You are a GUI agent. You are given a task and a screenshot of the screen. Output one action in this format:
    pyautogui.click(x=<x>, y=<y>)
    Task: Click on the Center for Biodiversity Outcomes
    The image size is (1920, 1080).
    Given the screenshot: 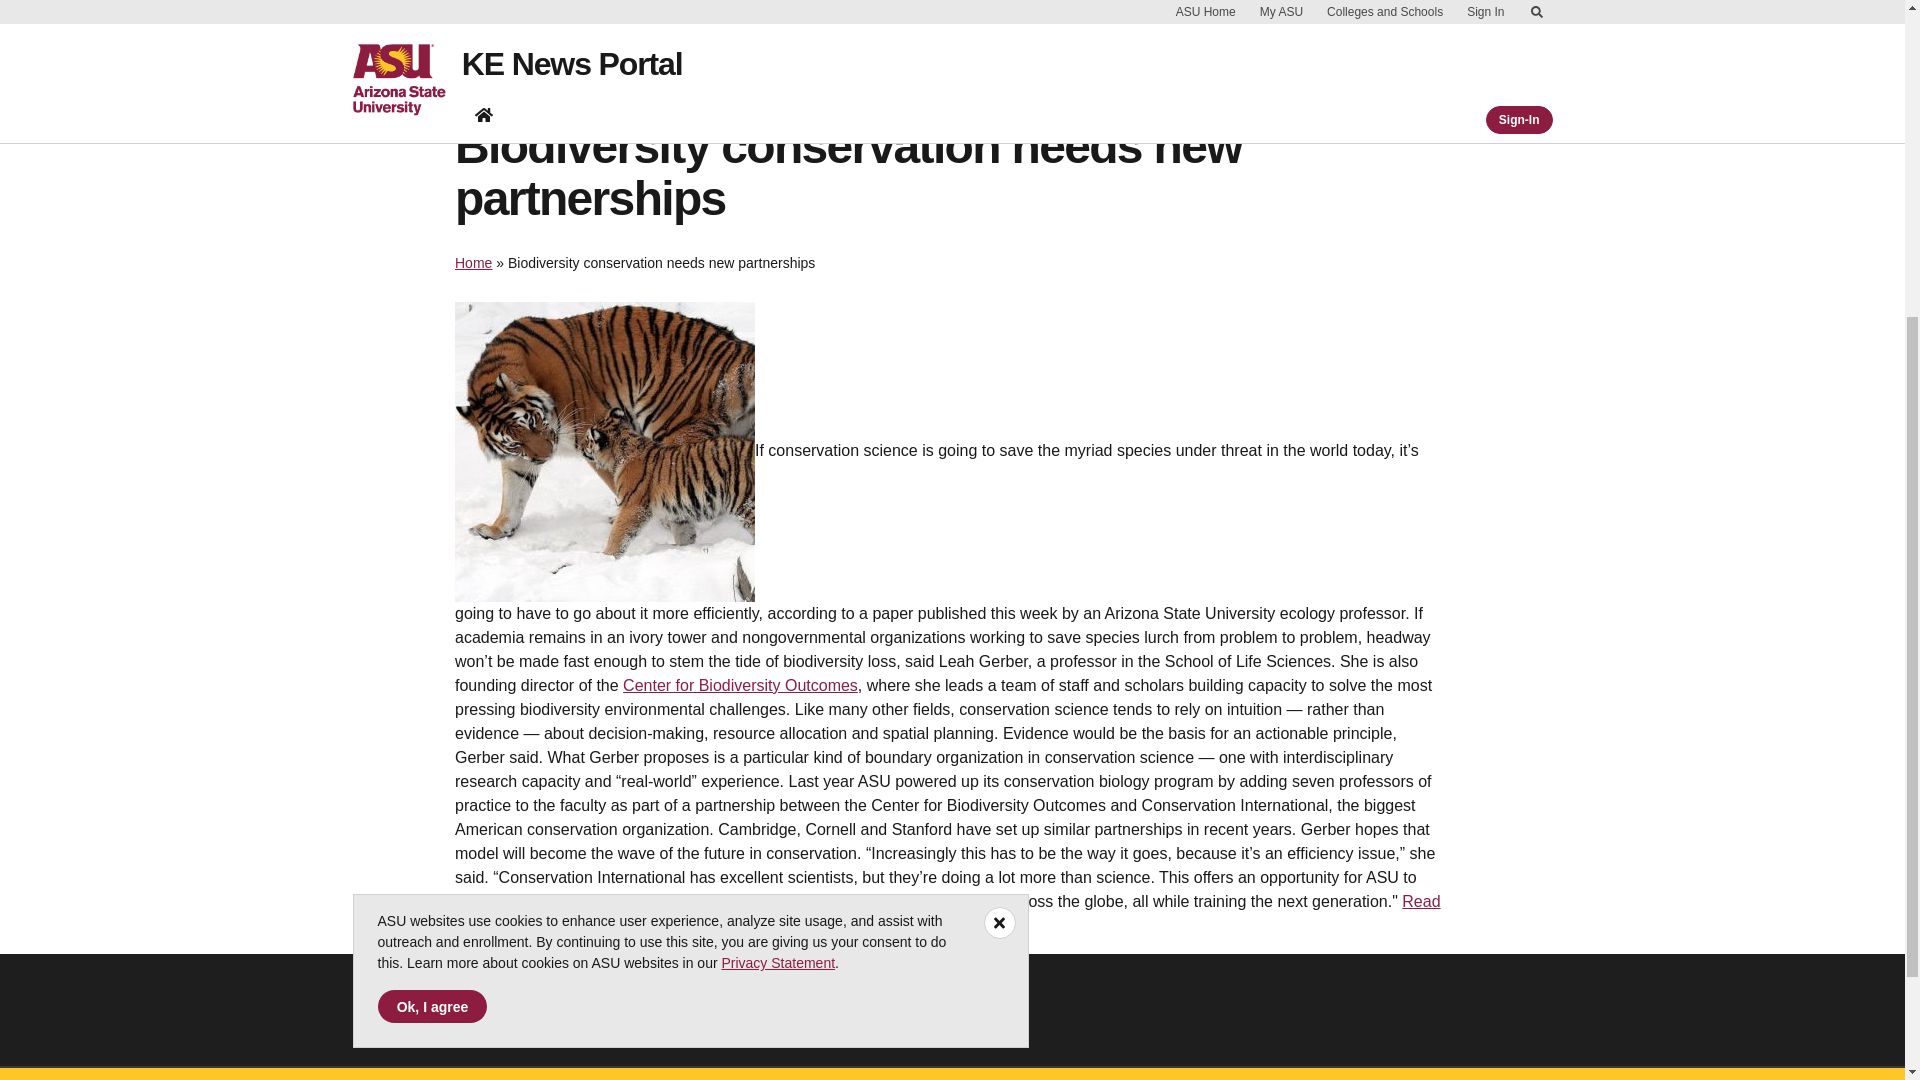 What is the action you would take?
    pyautogui.click(x=740, y=686)
    